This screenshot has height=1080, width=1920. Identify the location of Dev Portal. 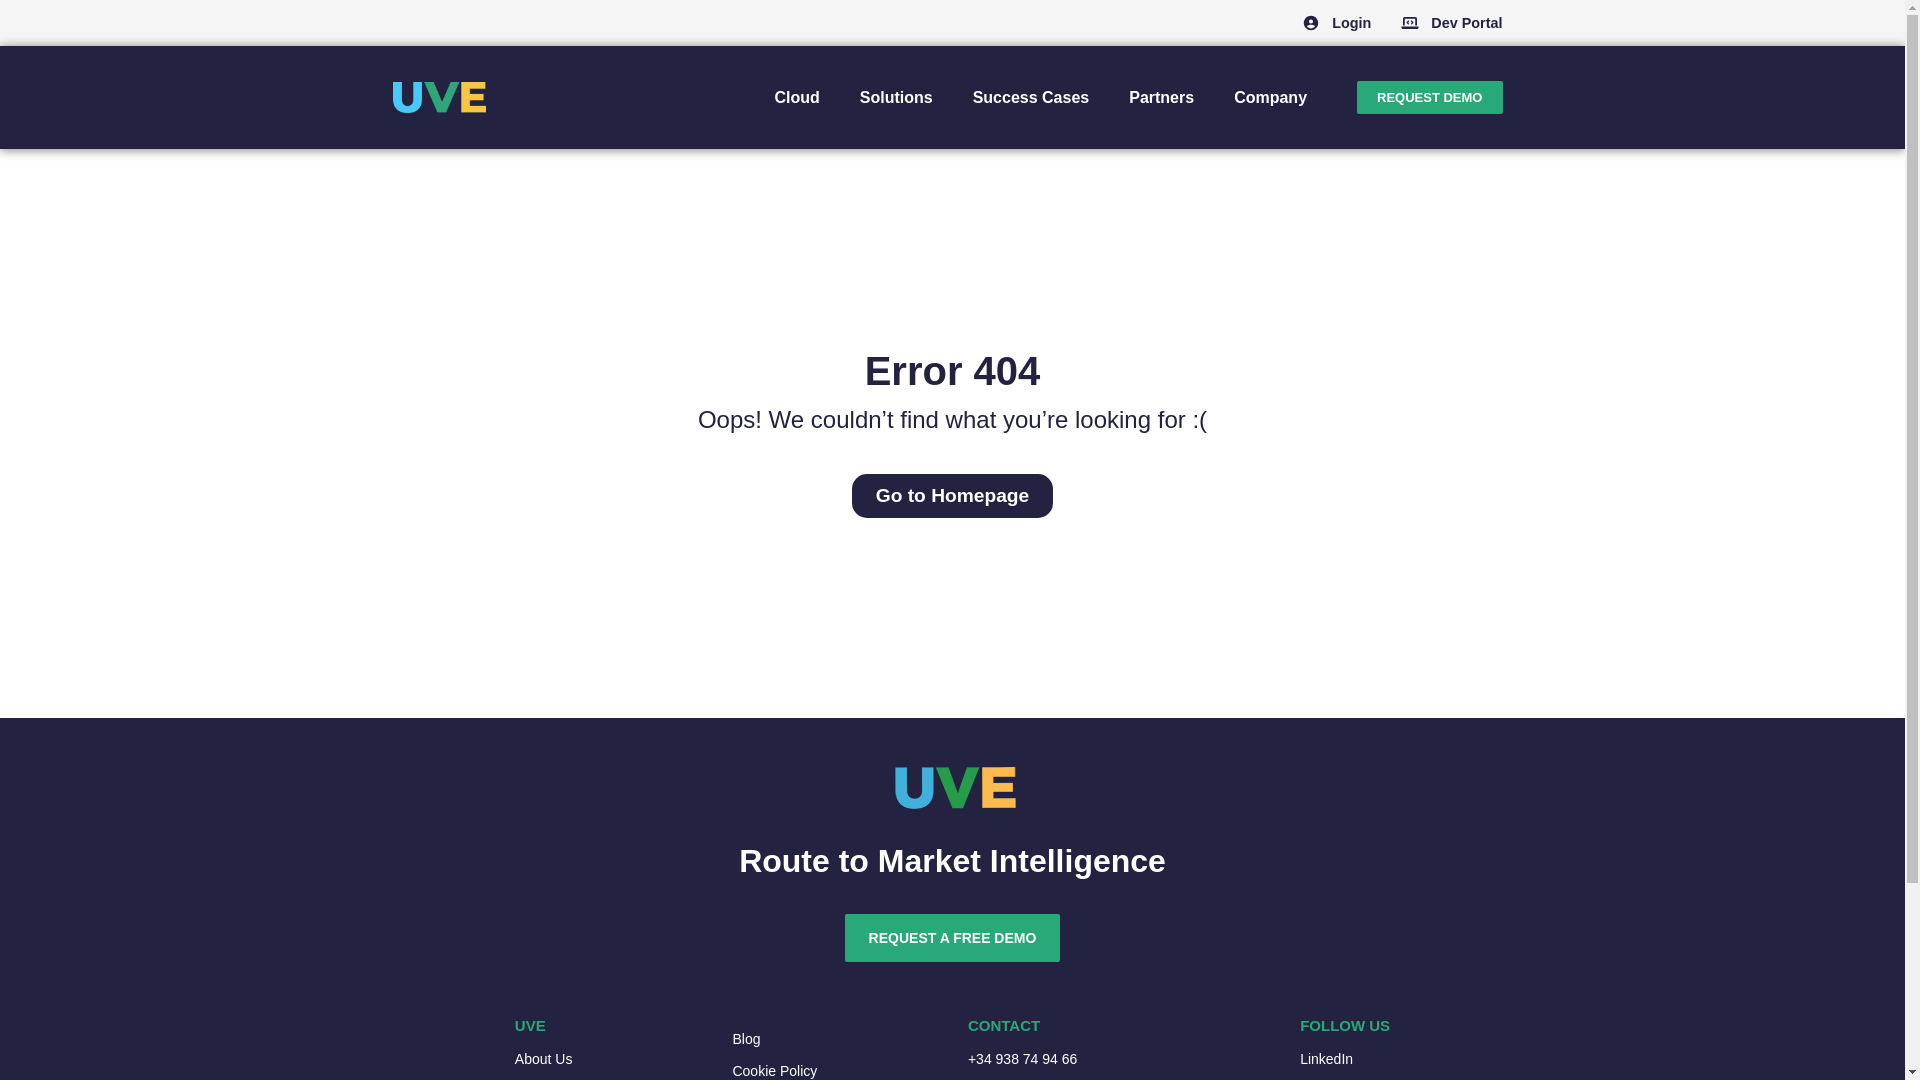
(1466, 23).